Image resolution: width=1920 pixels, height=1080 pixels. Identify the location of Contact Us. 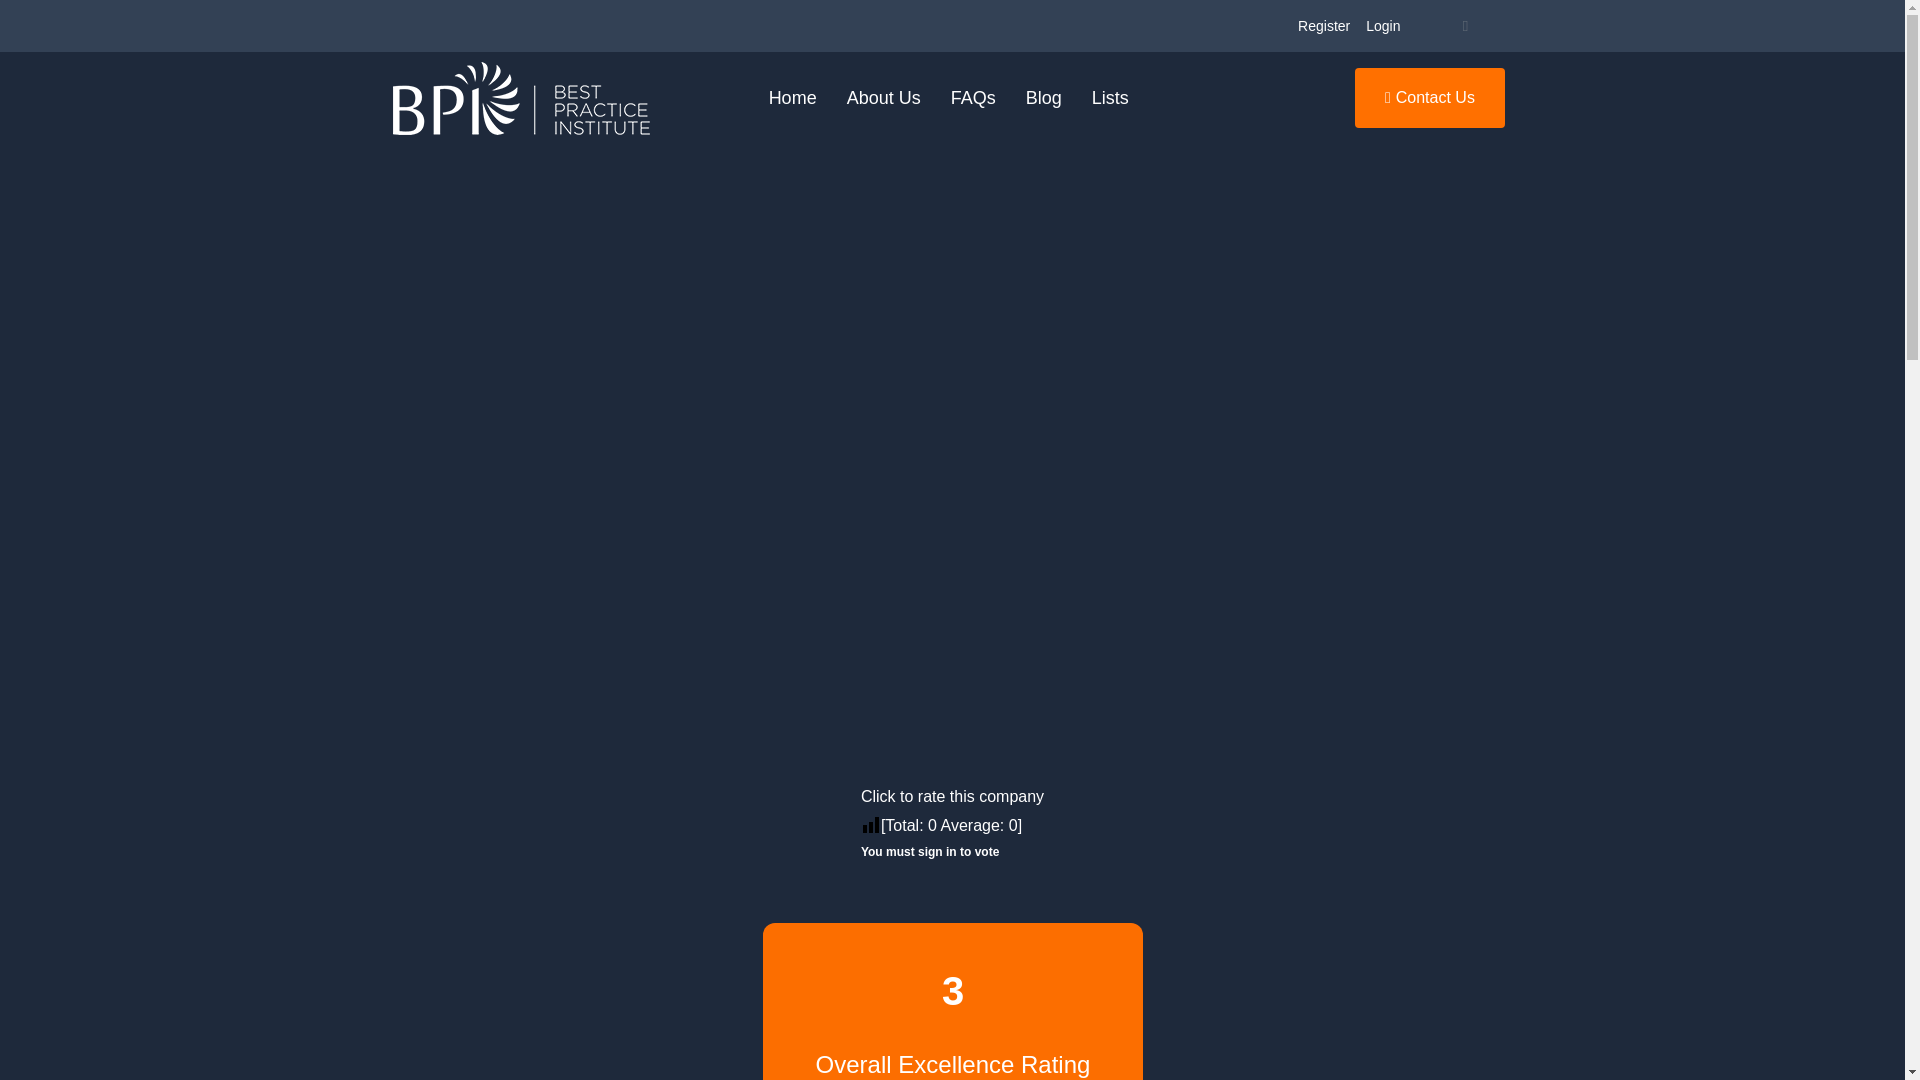
(1430, 98).